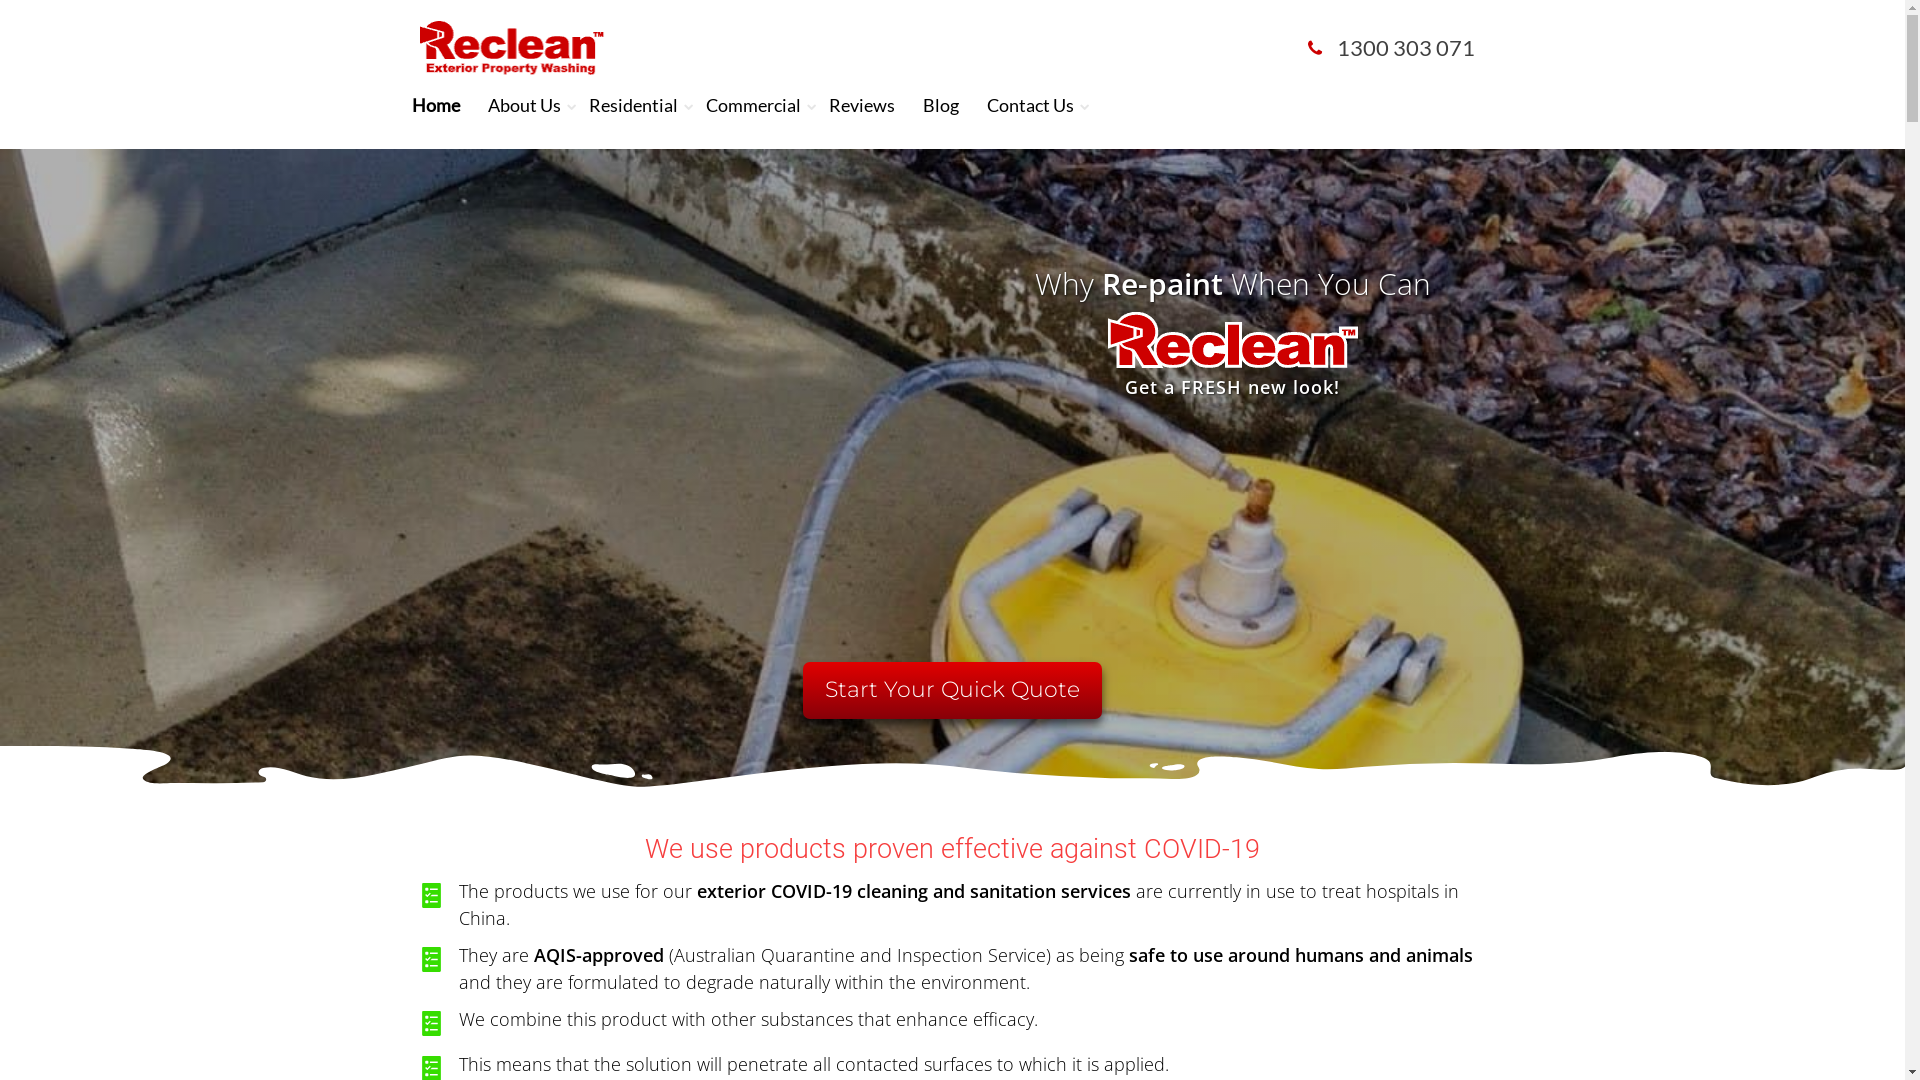 This screenshot has height=1080, width=1920. I want to click on Home, so click(436, 105).